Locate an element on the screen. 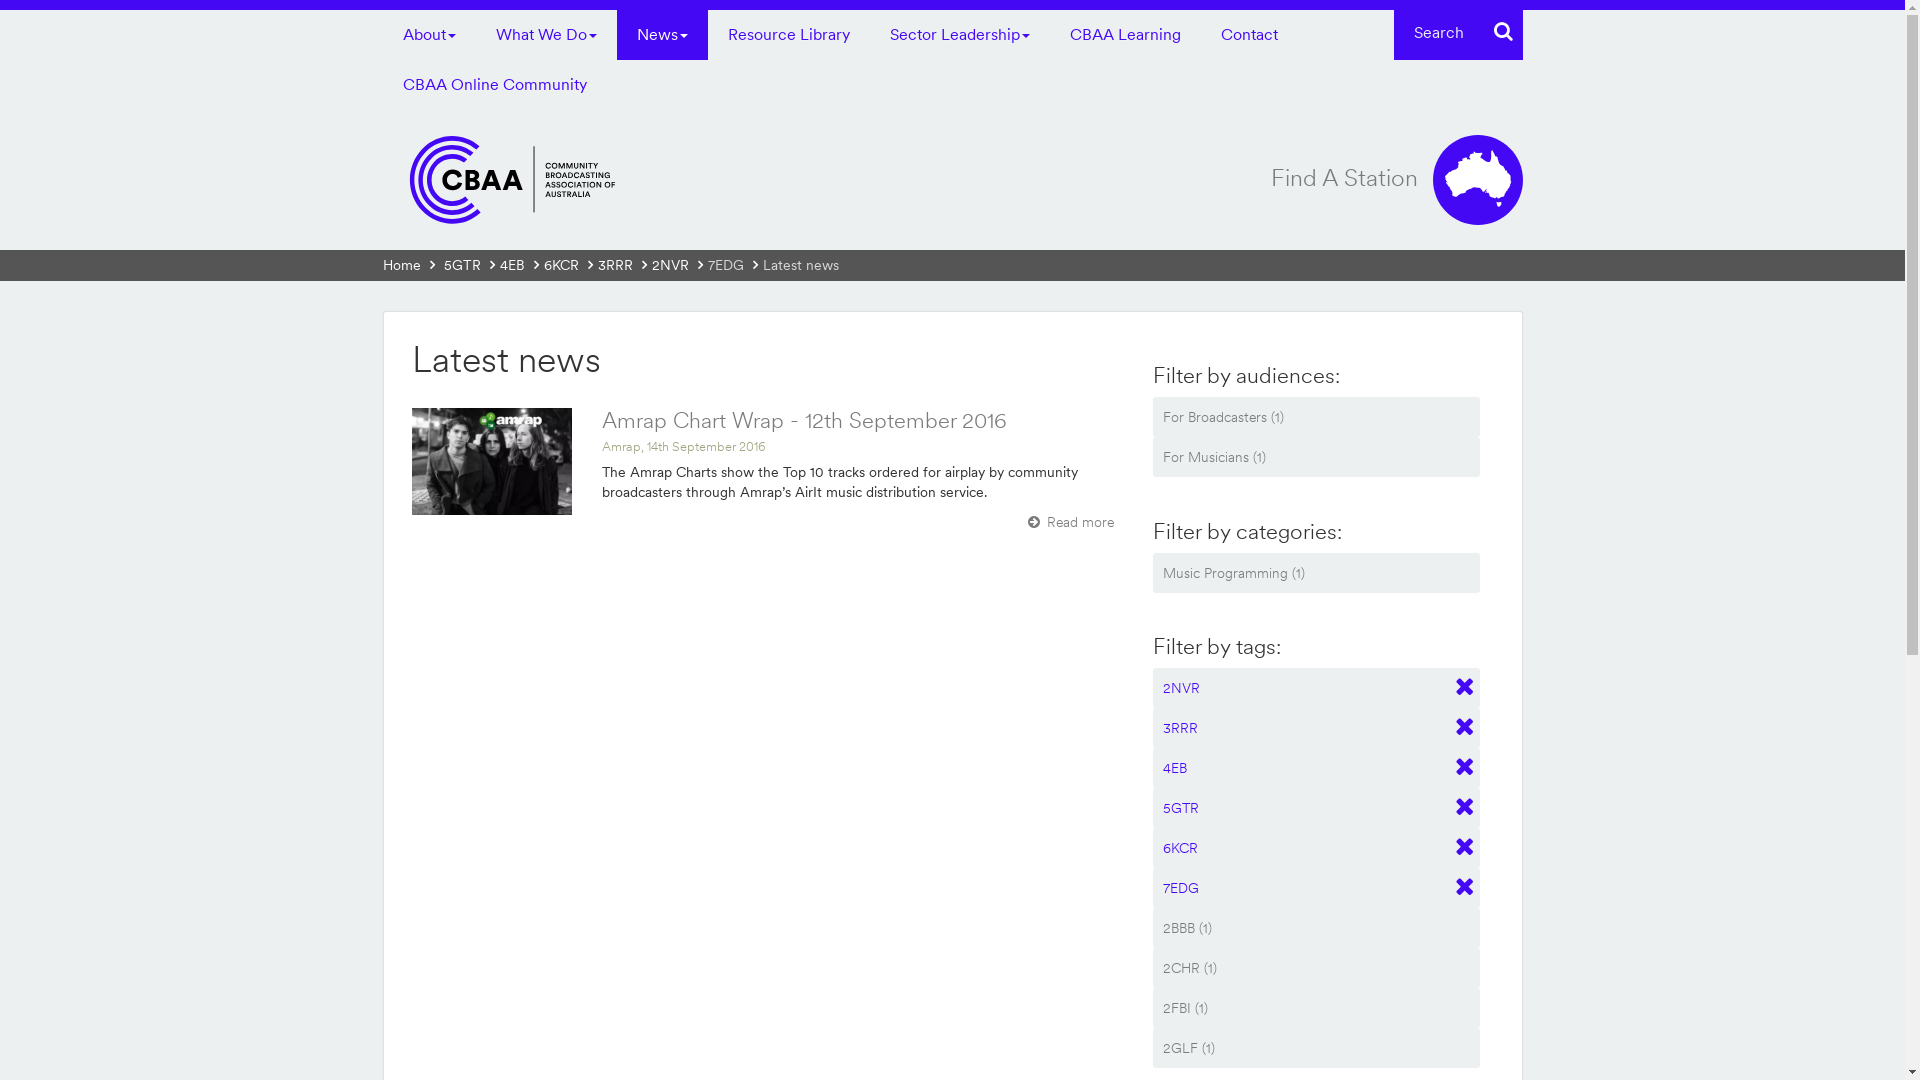  Amrap Chart Wrap - 12th September 2016 is located at coordinates (804, 420).